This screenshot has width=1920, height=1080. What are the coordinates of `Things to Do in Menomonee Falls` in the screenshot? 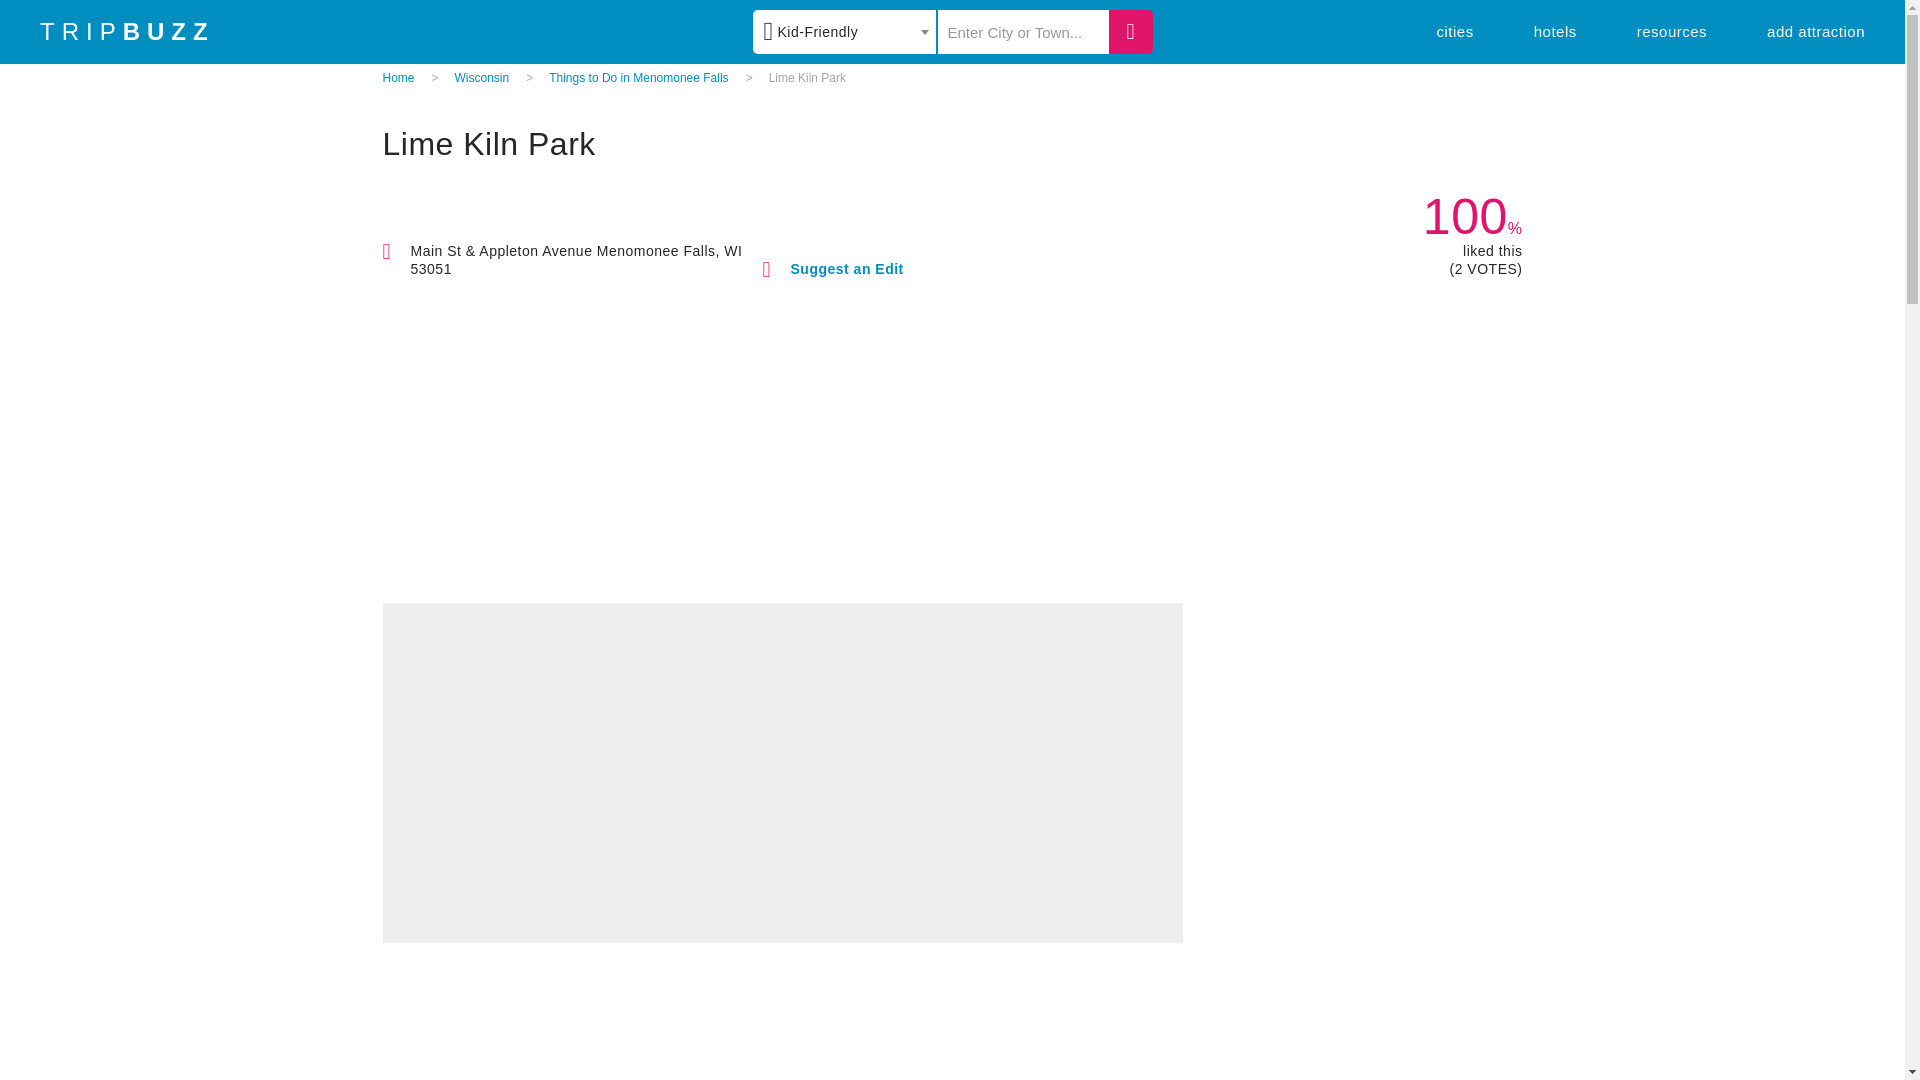 It's located at (638, 78).